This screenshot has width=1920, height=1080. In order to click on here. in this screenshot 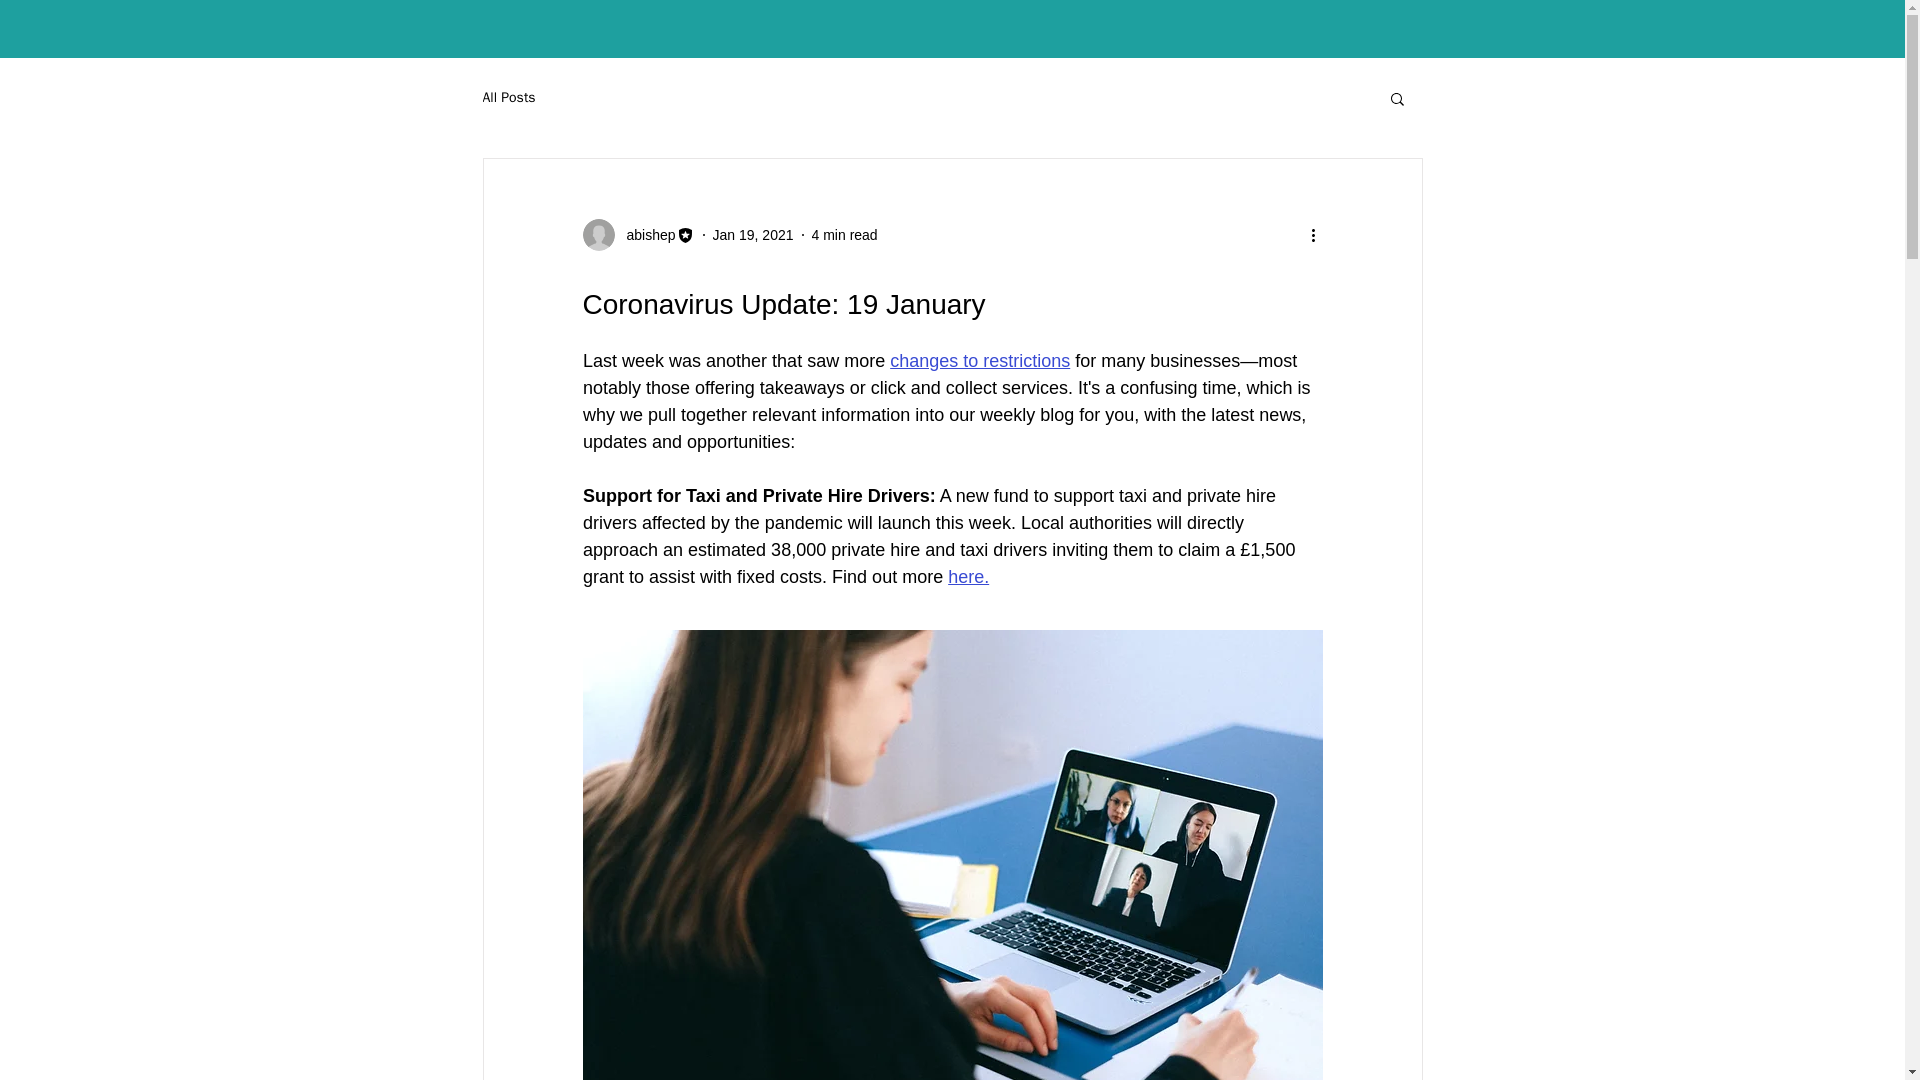, I will do `click(968, 577)`.